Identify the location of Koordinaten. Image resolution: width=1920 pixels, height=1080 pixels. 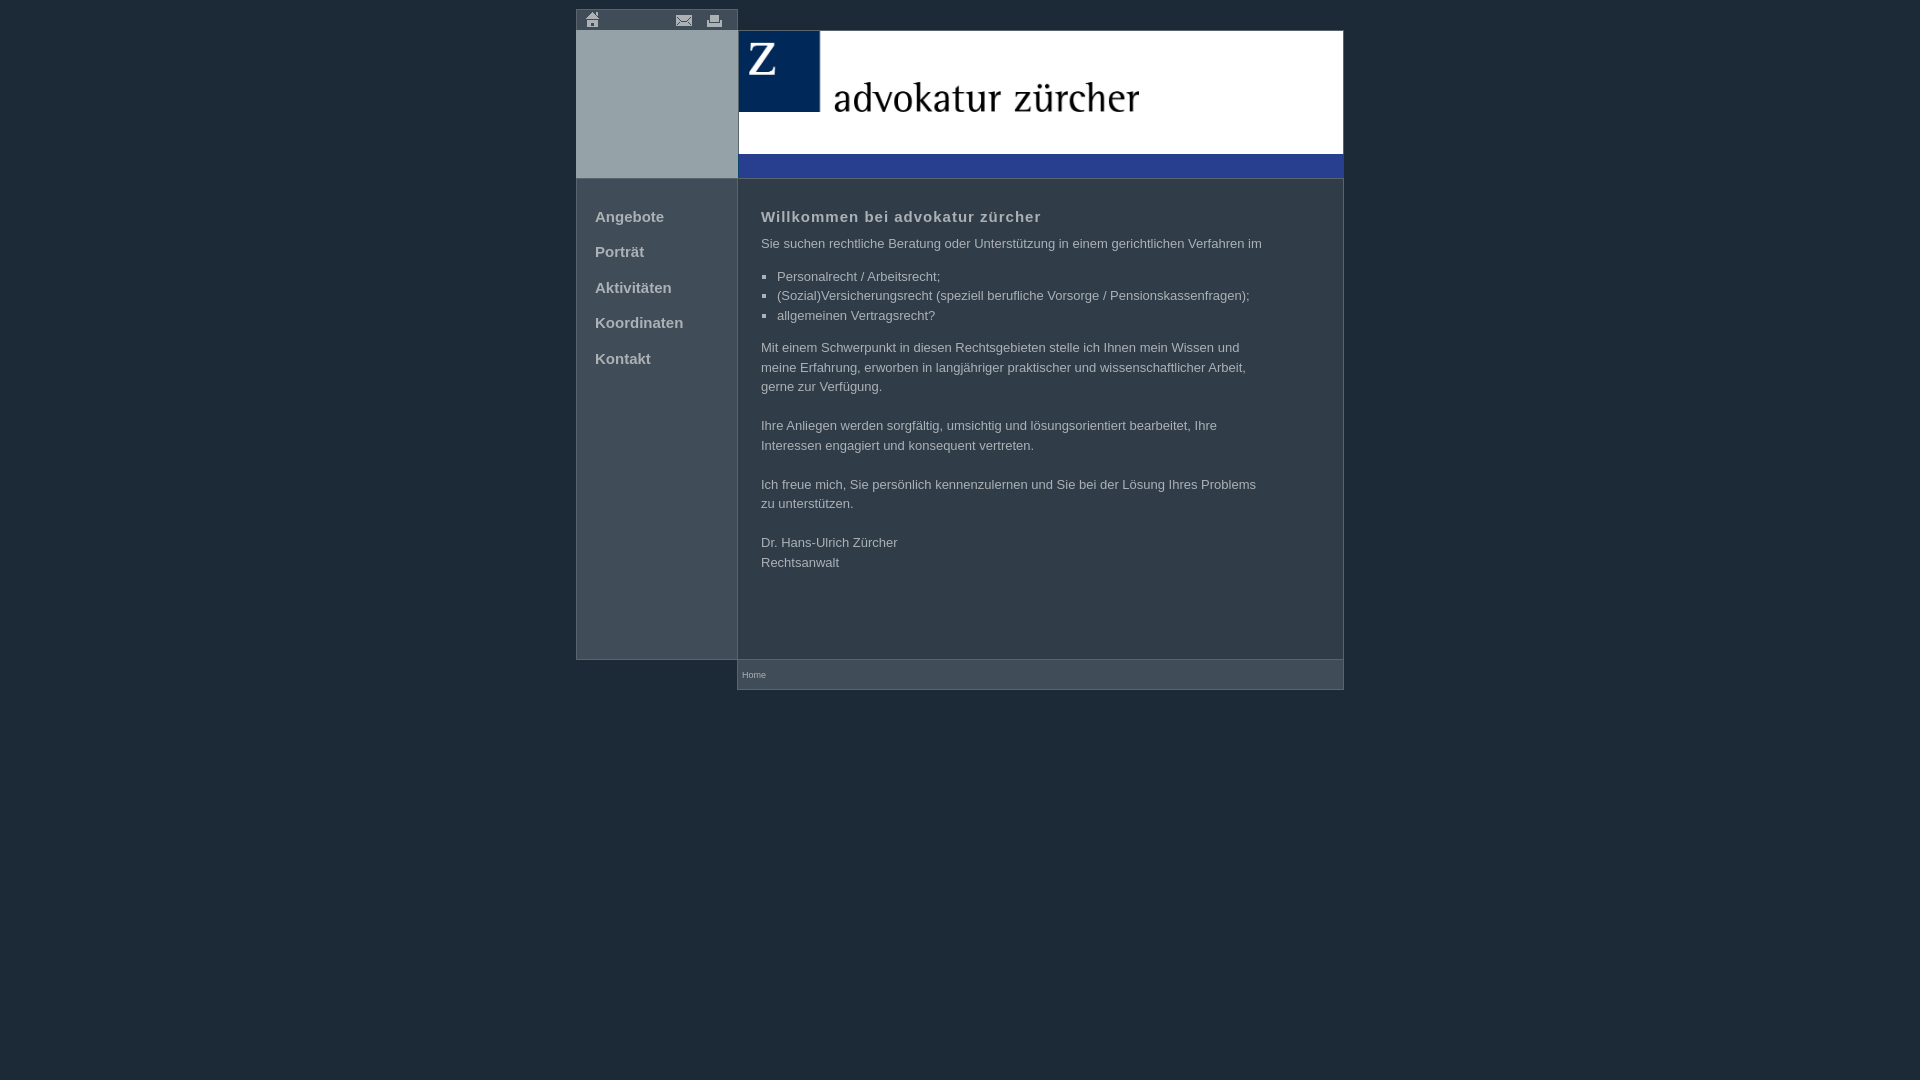
(639, 322).